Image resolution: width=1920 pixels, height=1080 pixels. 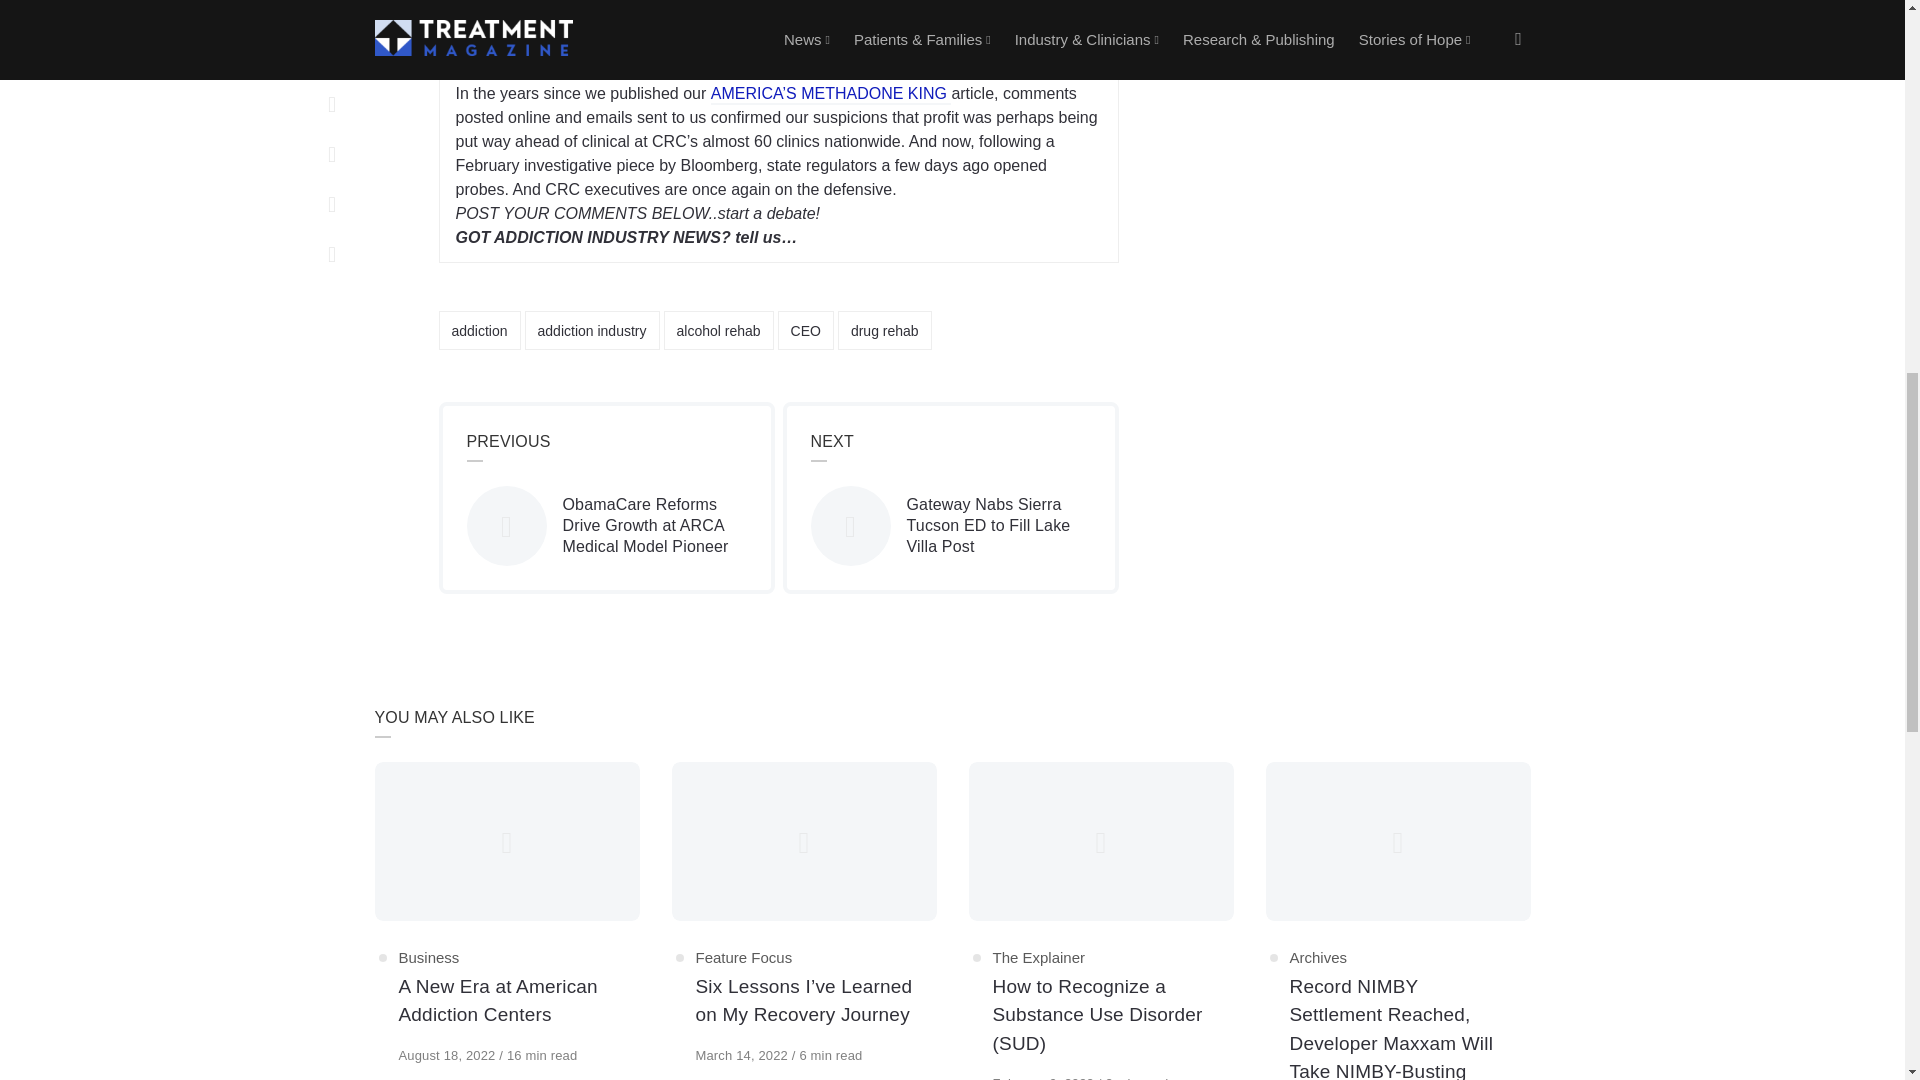 What do you see at coordinates (1044, 1078) in the screenshot?
I see `February 9, 2022` at bounding box center [1044, 1078].